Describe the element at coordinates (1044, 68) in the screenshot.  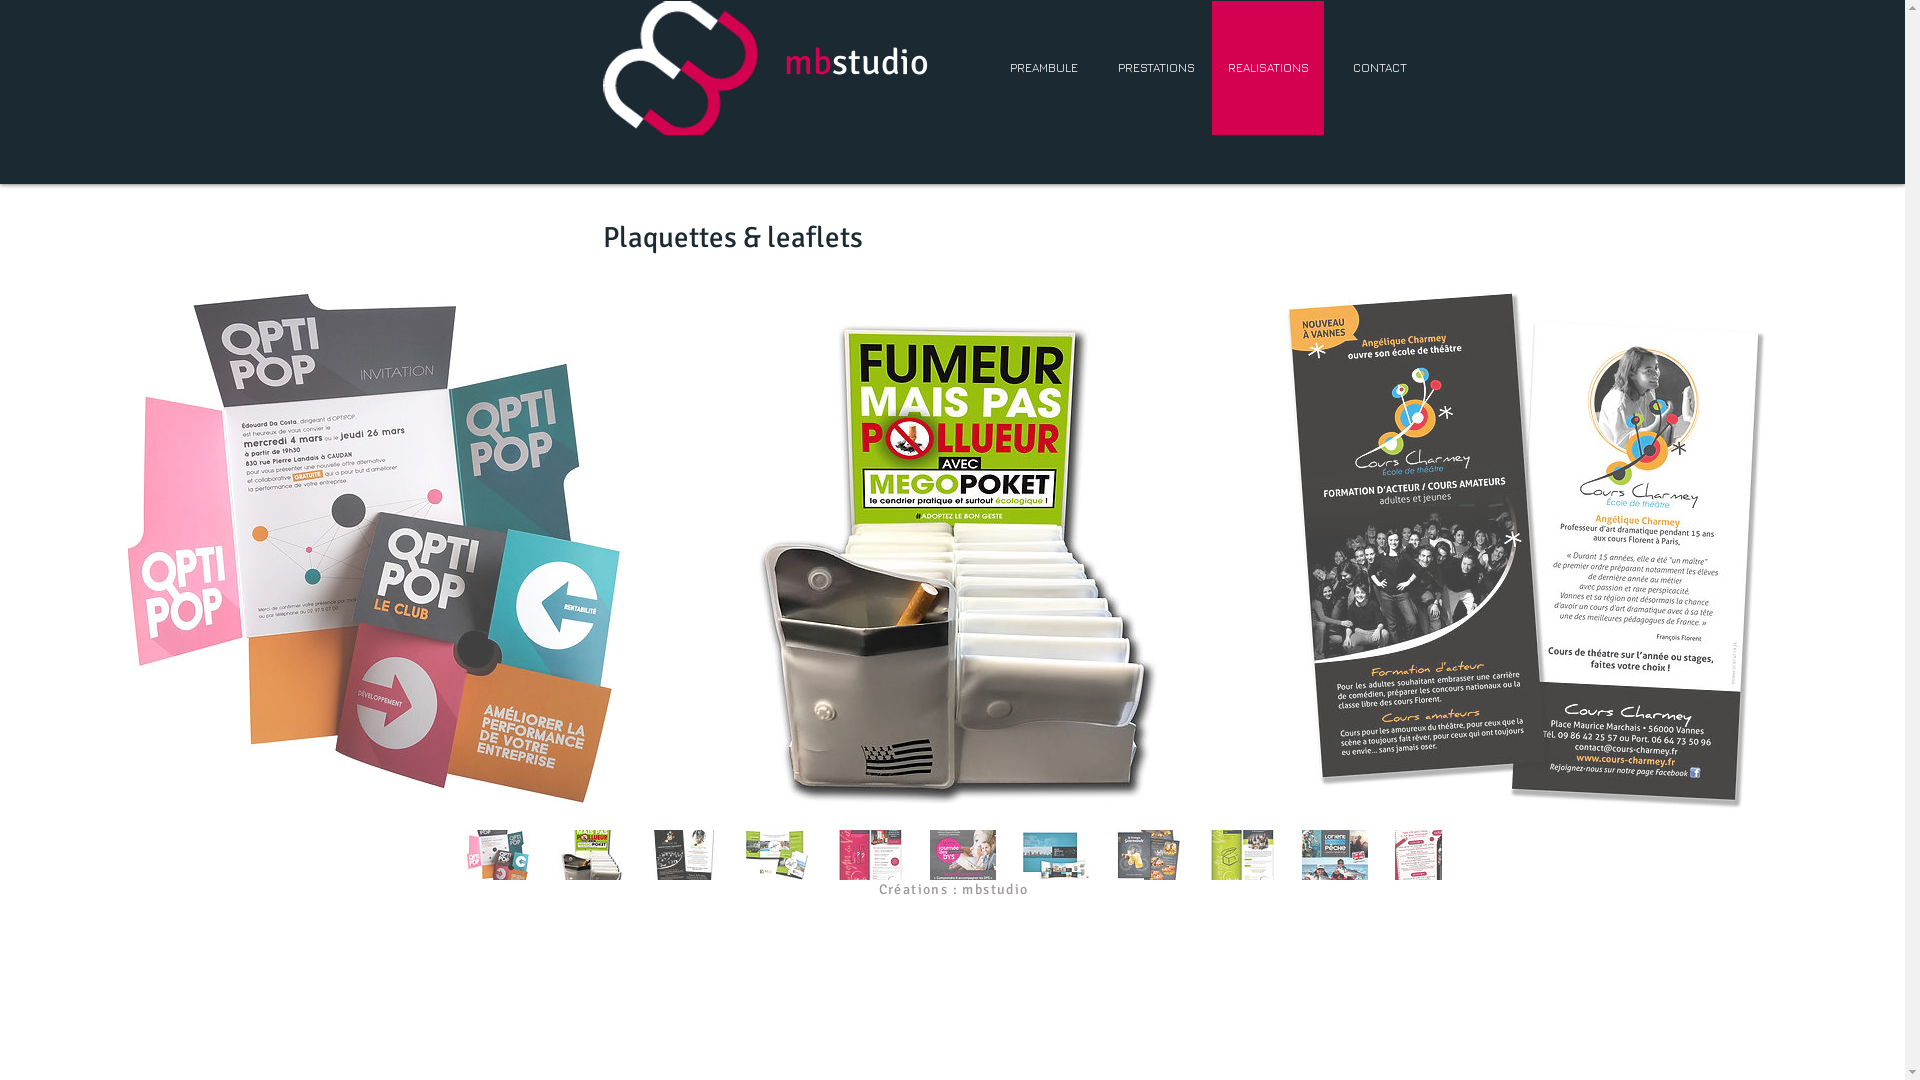
I see `PREAMBULE` at that location.